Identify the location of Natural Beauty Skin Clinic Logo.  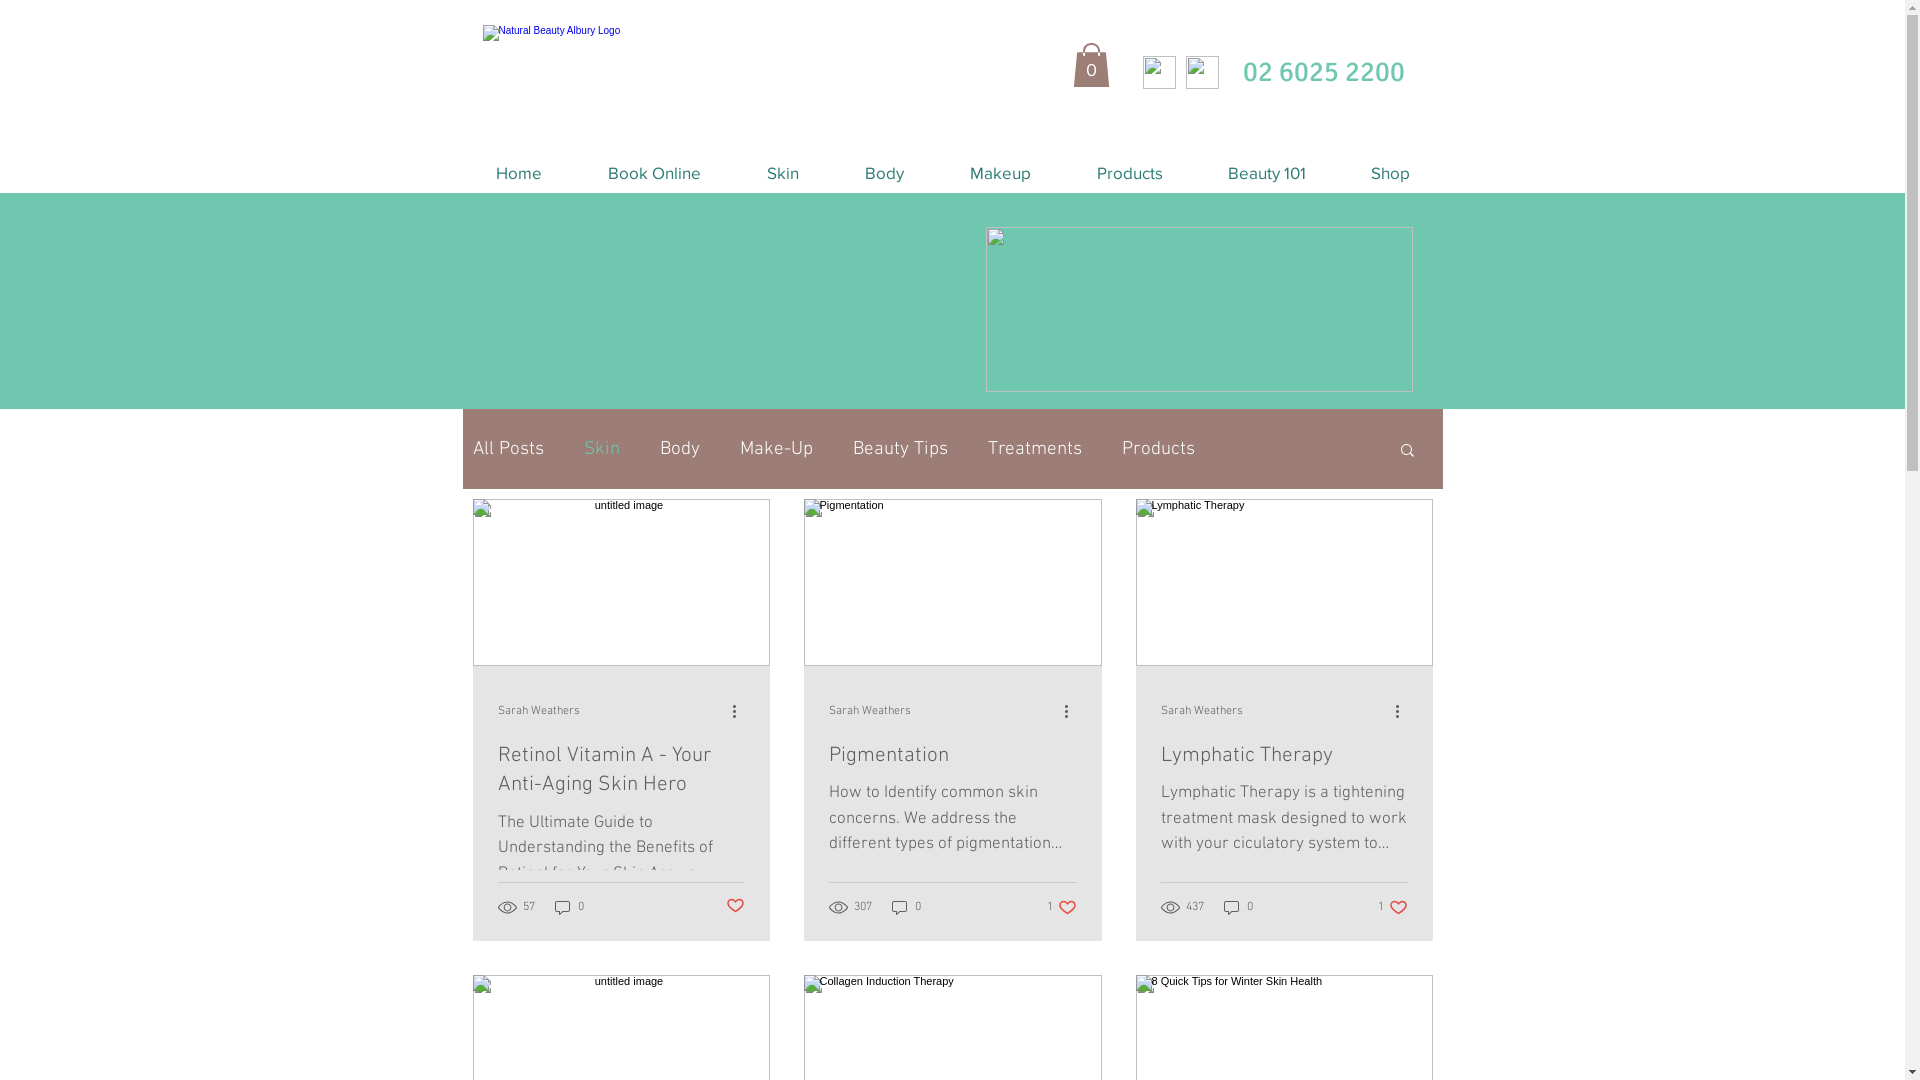
(632, 62).